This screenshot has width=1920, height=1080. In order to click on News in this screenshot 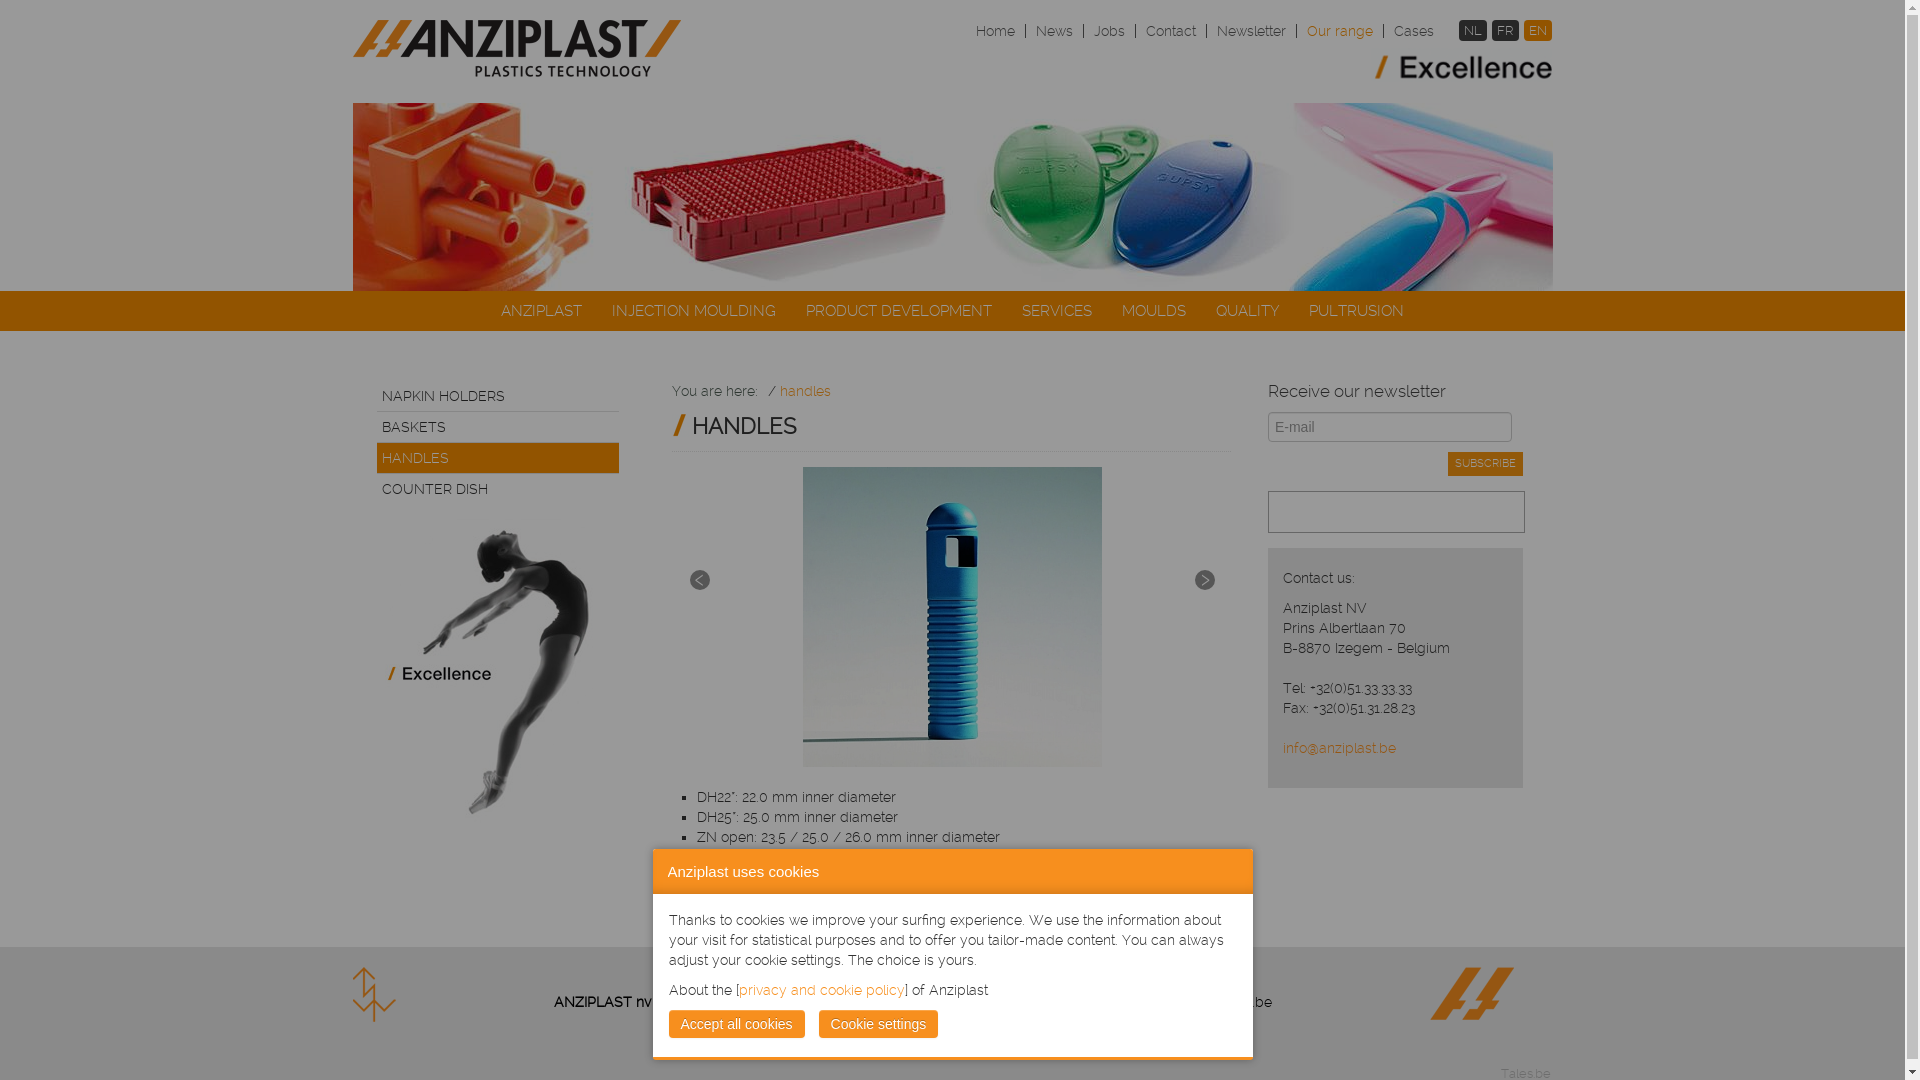, I will do `click(1054, 30)`.